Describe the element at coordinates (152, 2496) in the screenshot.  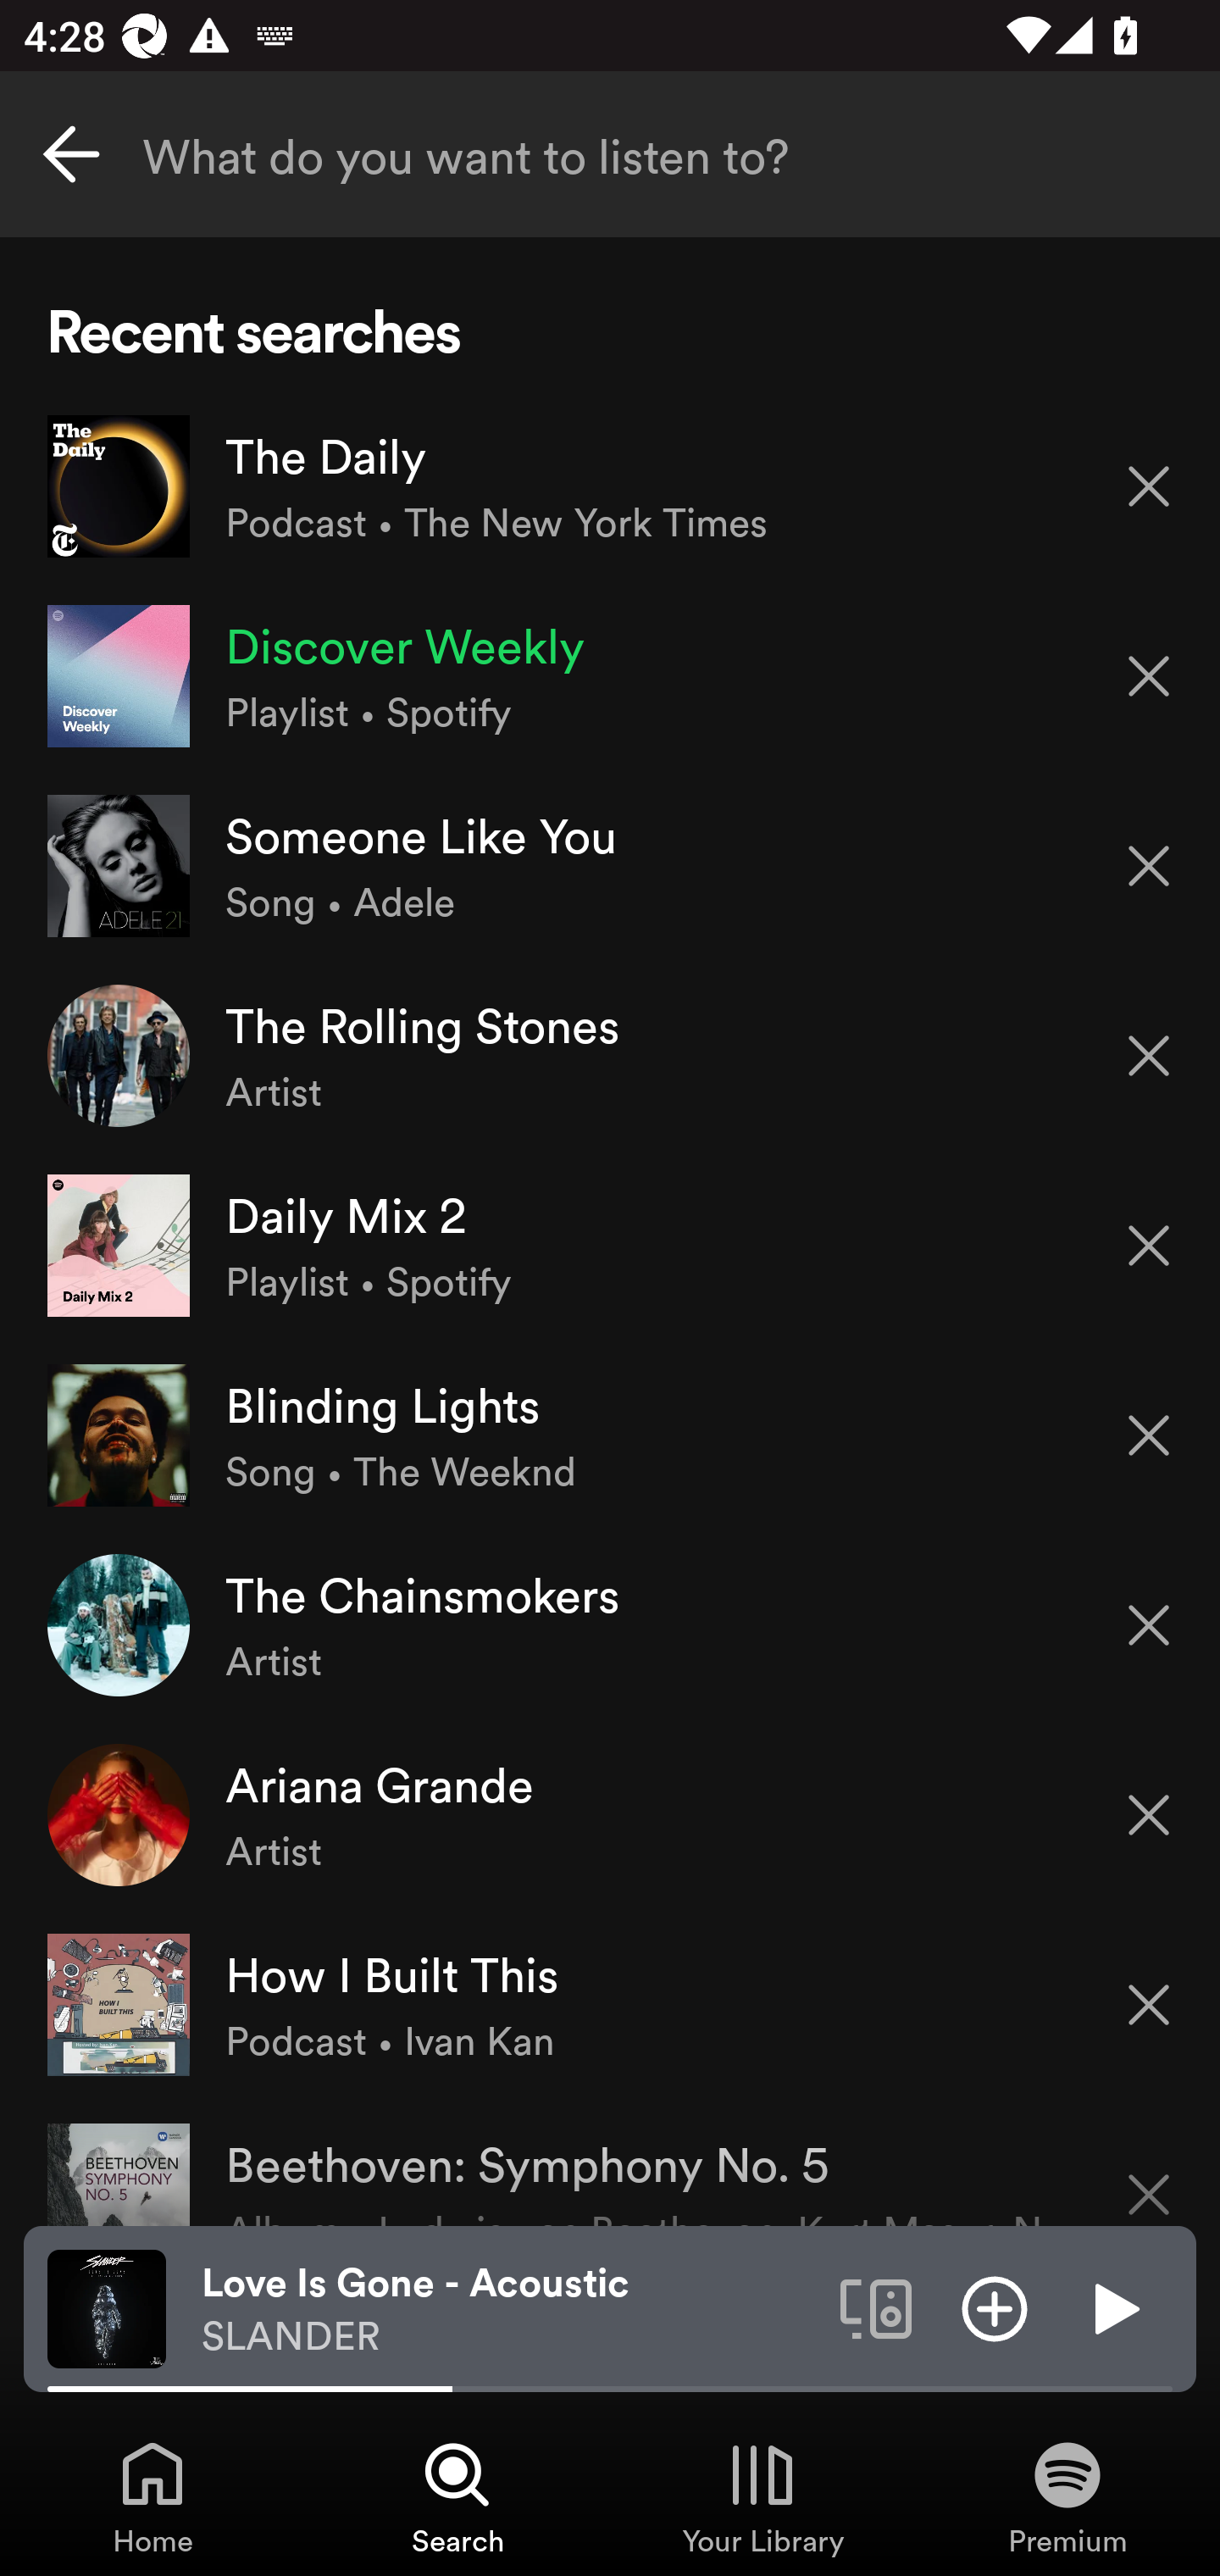
I see `Home, Tab 1 of 4 Home Home` at that location.